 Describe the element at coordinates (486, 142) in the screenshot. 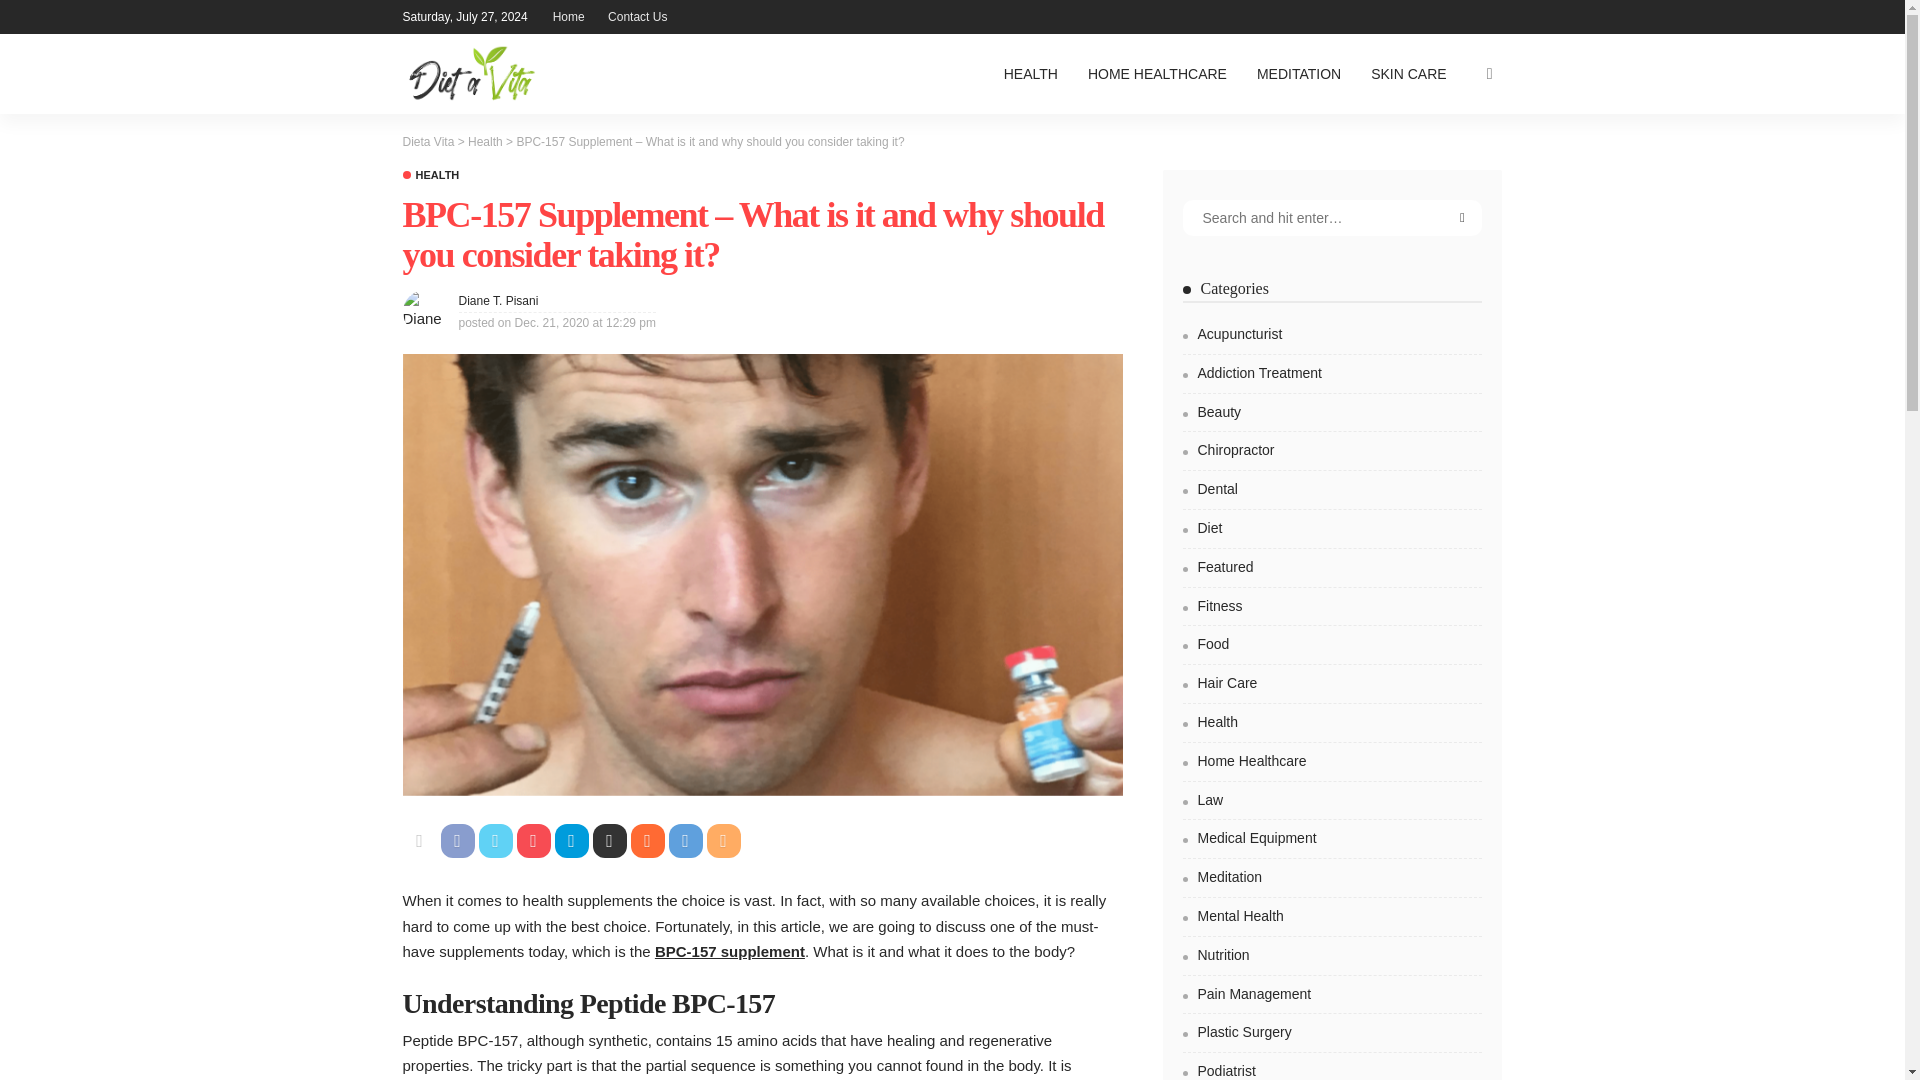

I see `Go to the Health Category archives.` at that location.